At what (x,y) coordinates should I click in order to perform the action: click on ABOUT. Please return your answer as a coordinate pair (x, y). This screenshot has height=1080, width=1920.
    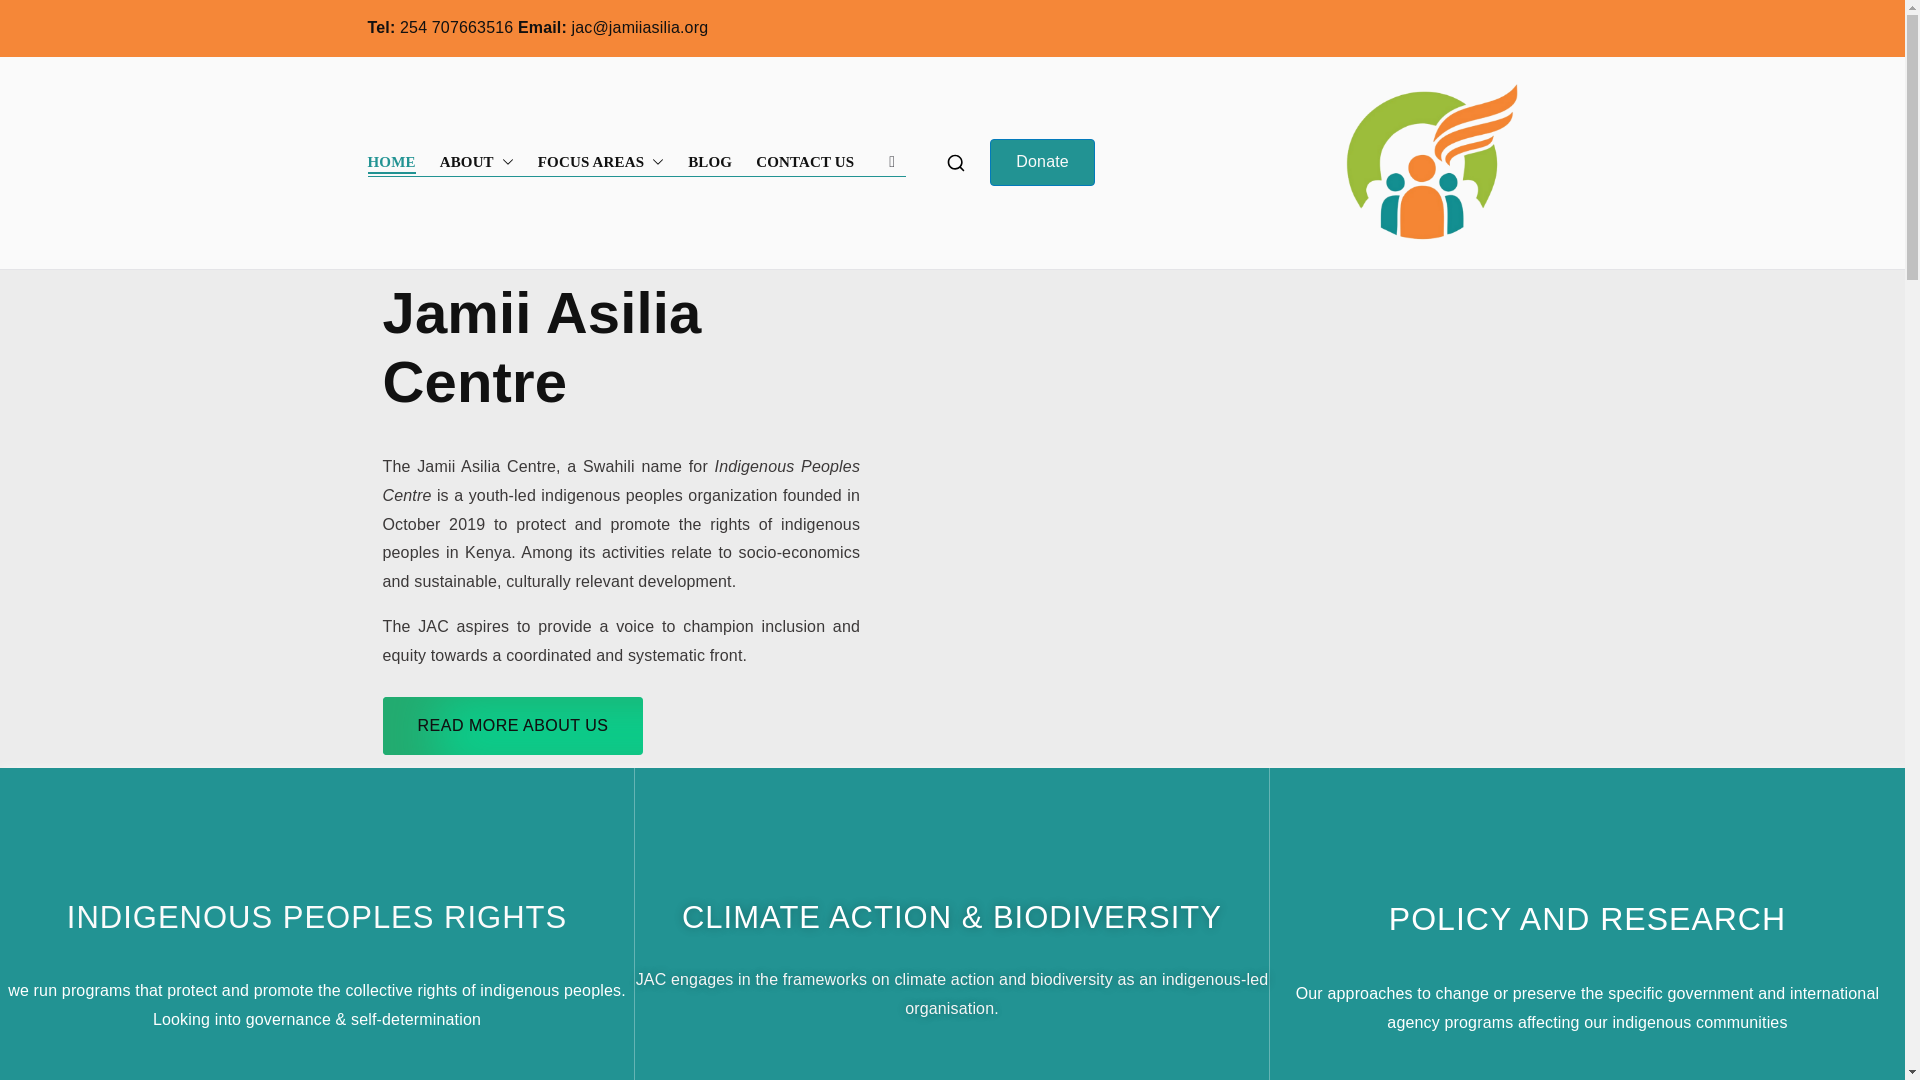
    Looking at the image, I should click on (476, 162).